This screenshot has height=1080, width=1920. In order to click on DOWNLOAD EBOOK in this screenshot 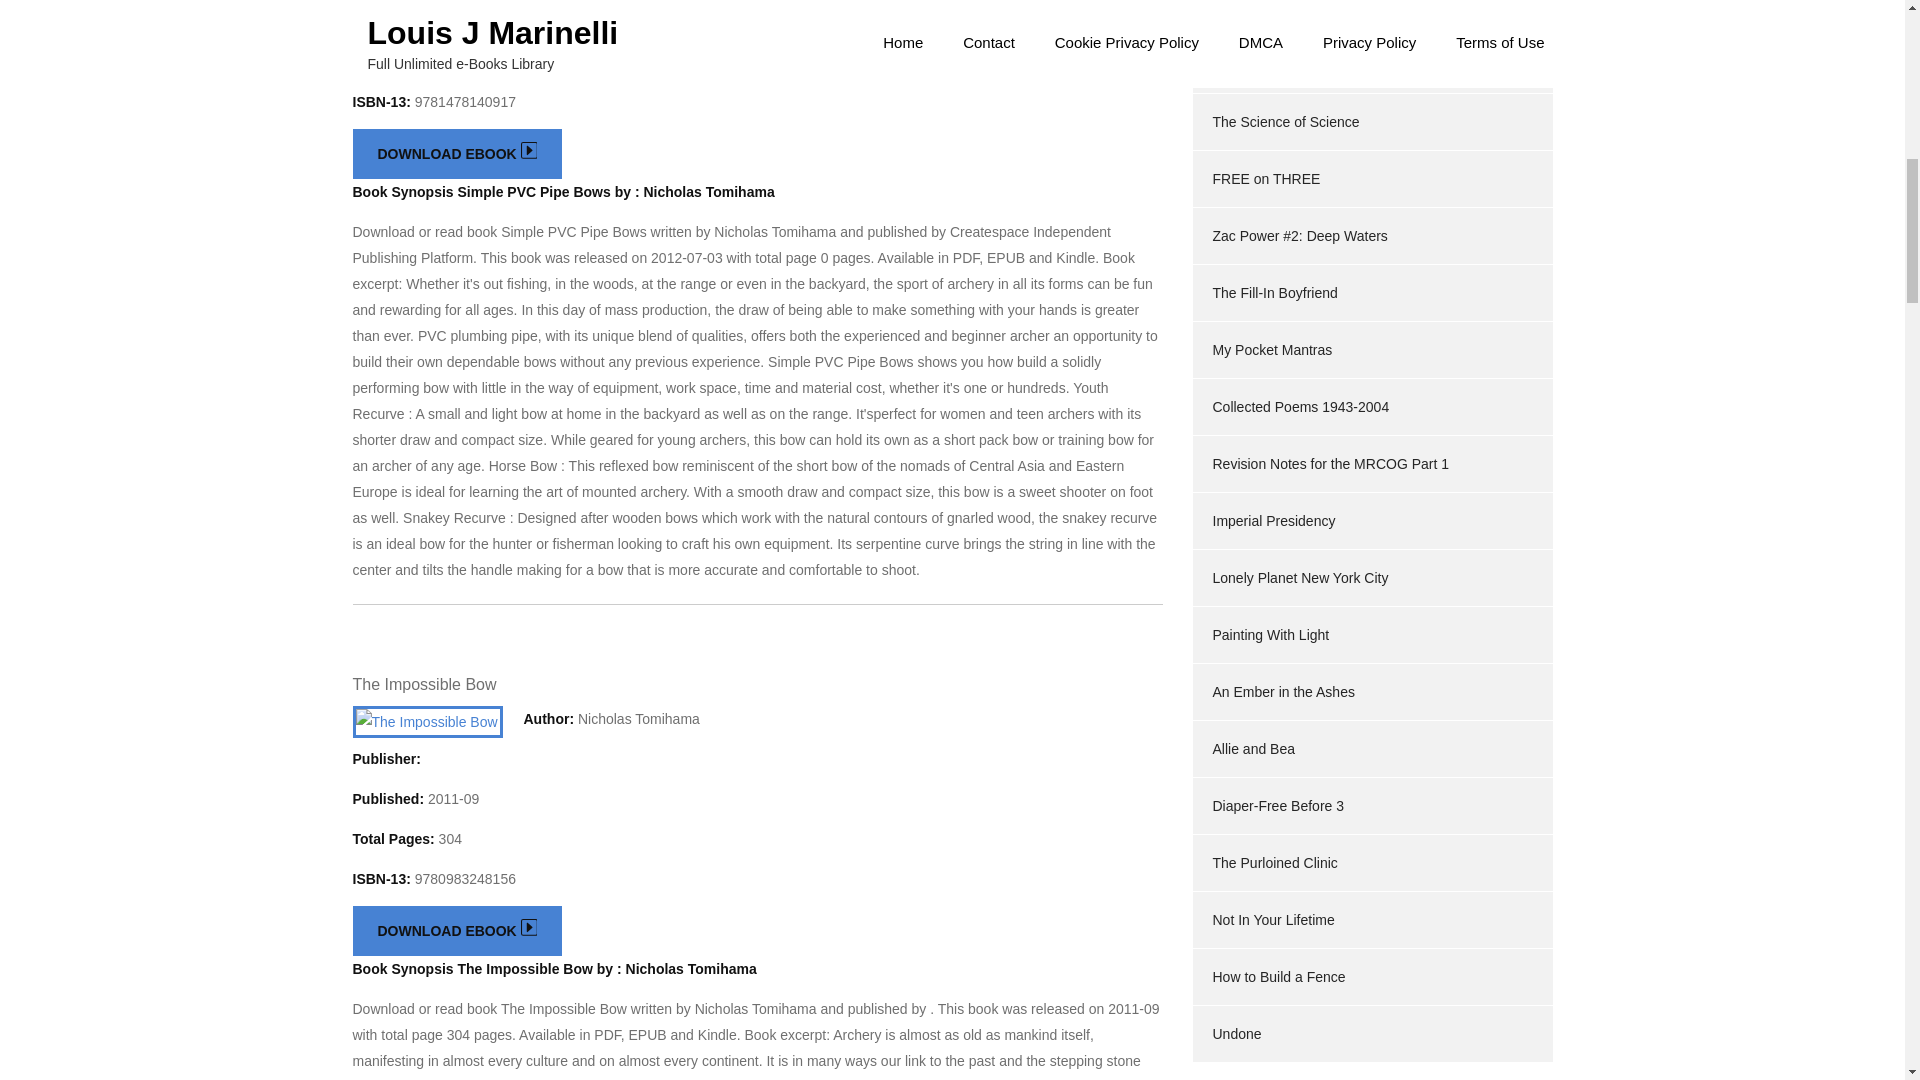, I will do `click(456, 930)`.